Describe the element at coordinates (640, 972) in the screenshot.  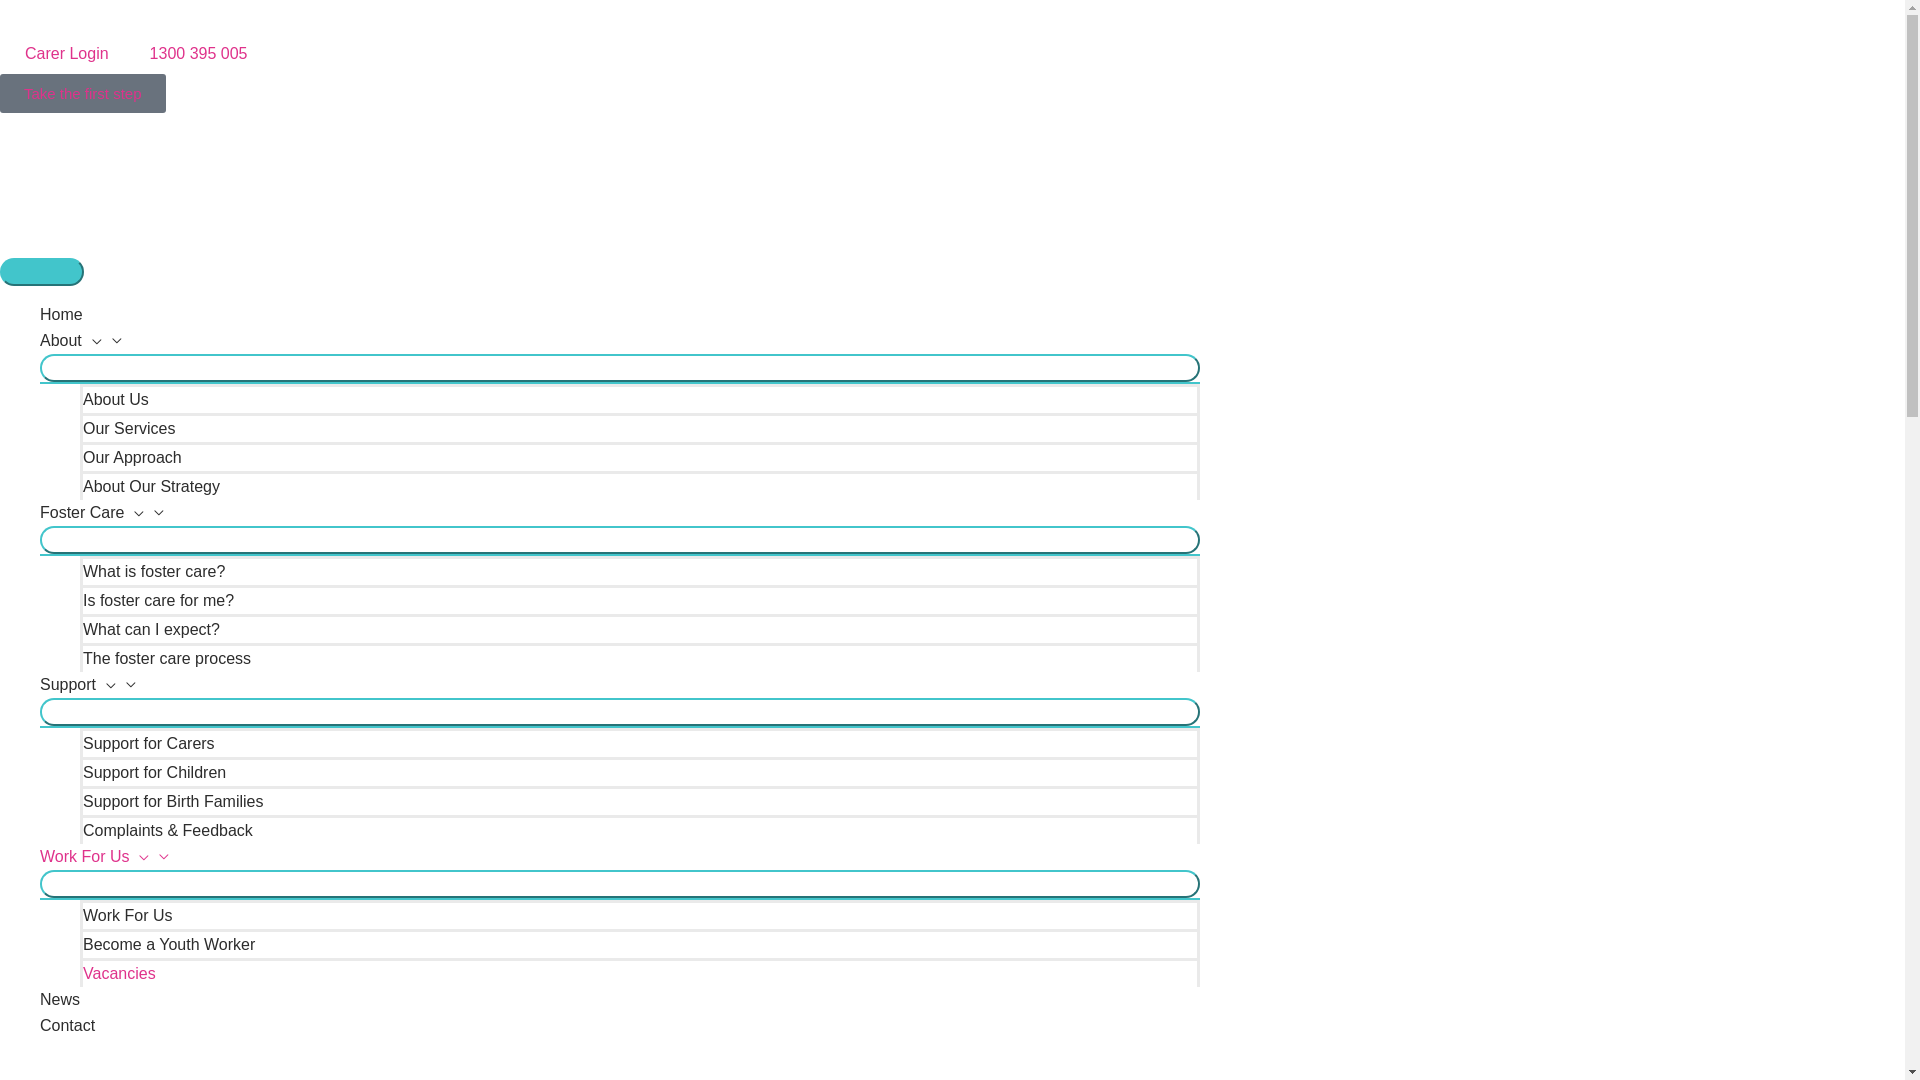
I see `Vacancies` at that location.